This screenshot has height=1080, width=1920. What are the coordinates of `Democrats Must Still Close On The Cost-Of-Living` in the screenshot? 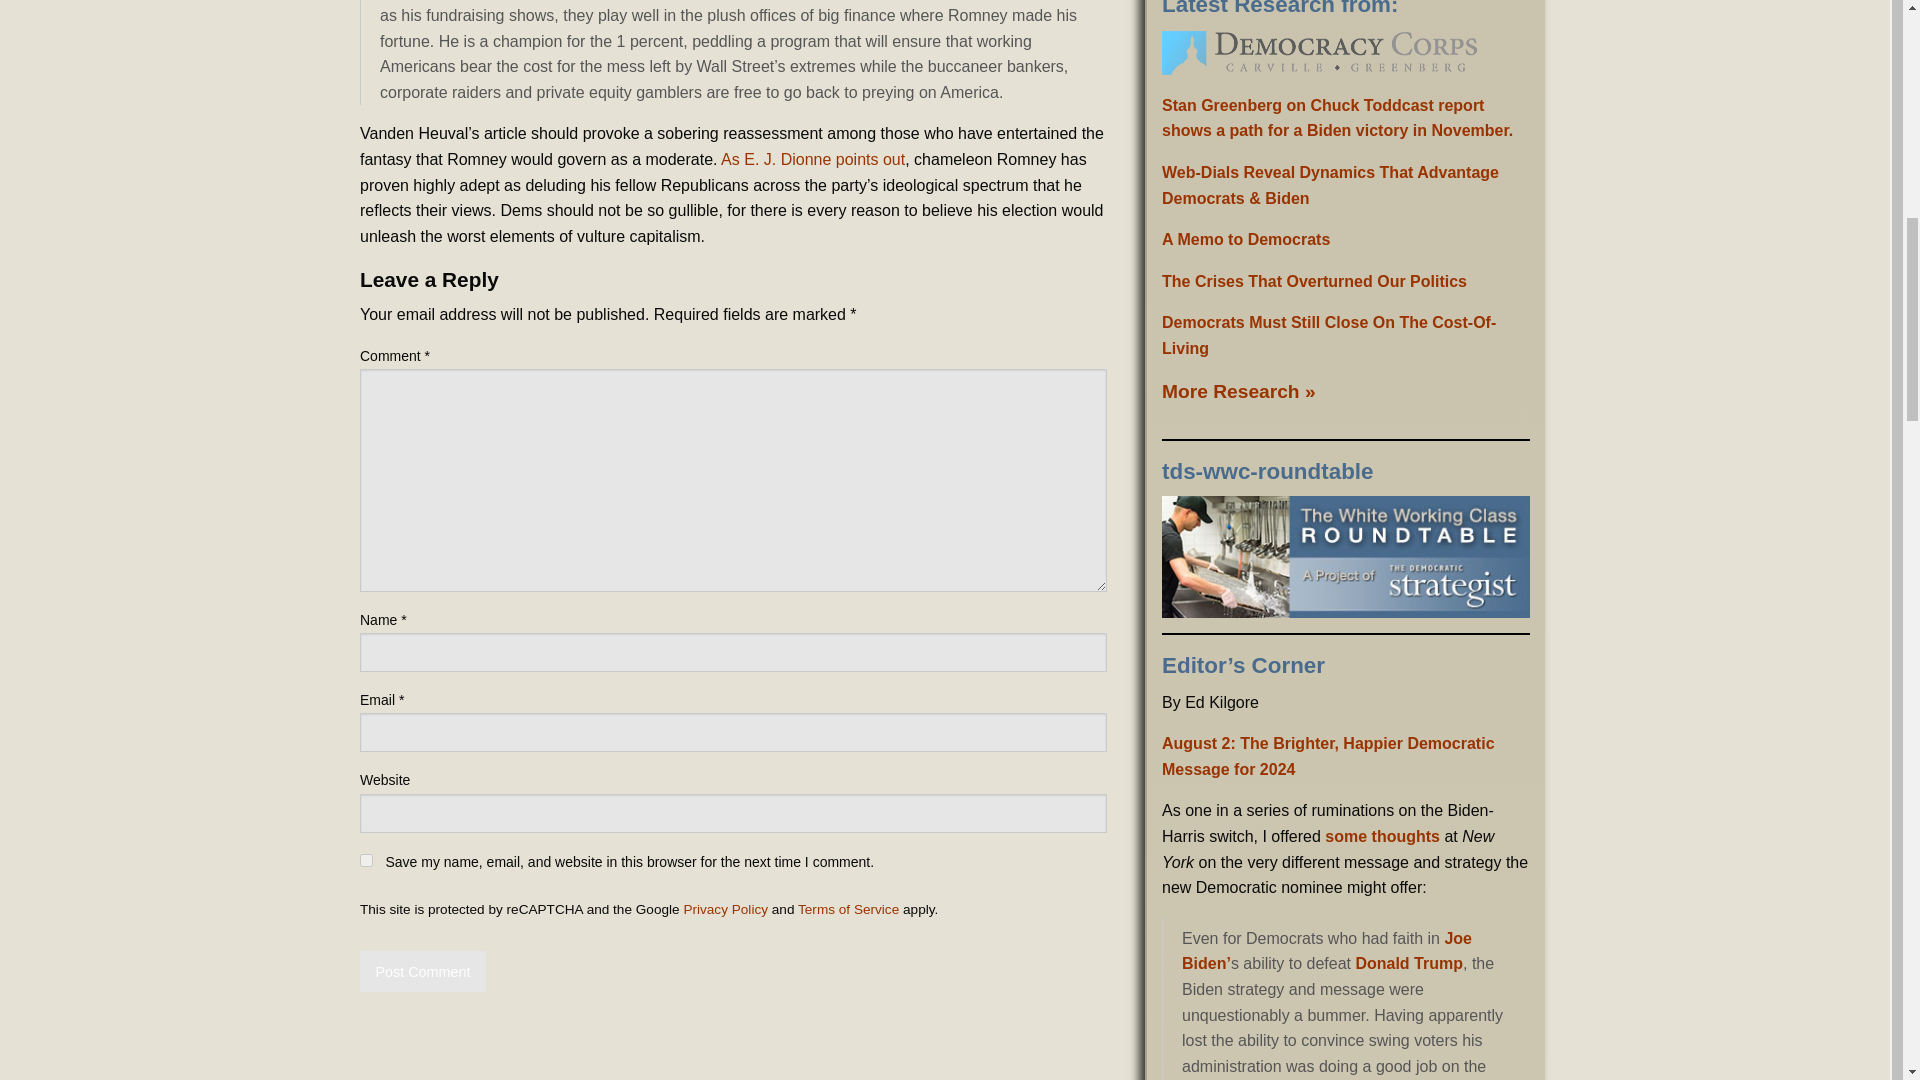 It's located at (1328, 336).